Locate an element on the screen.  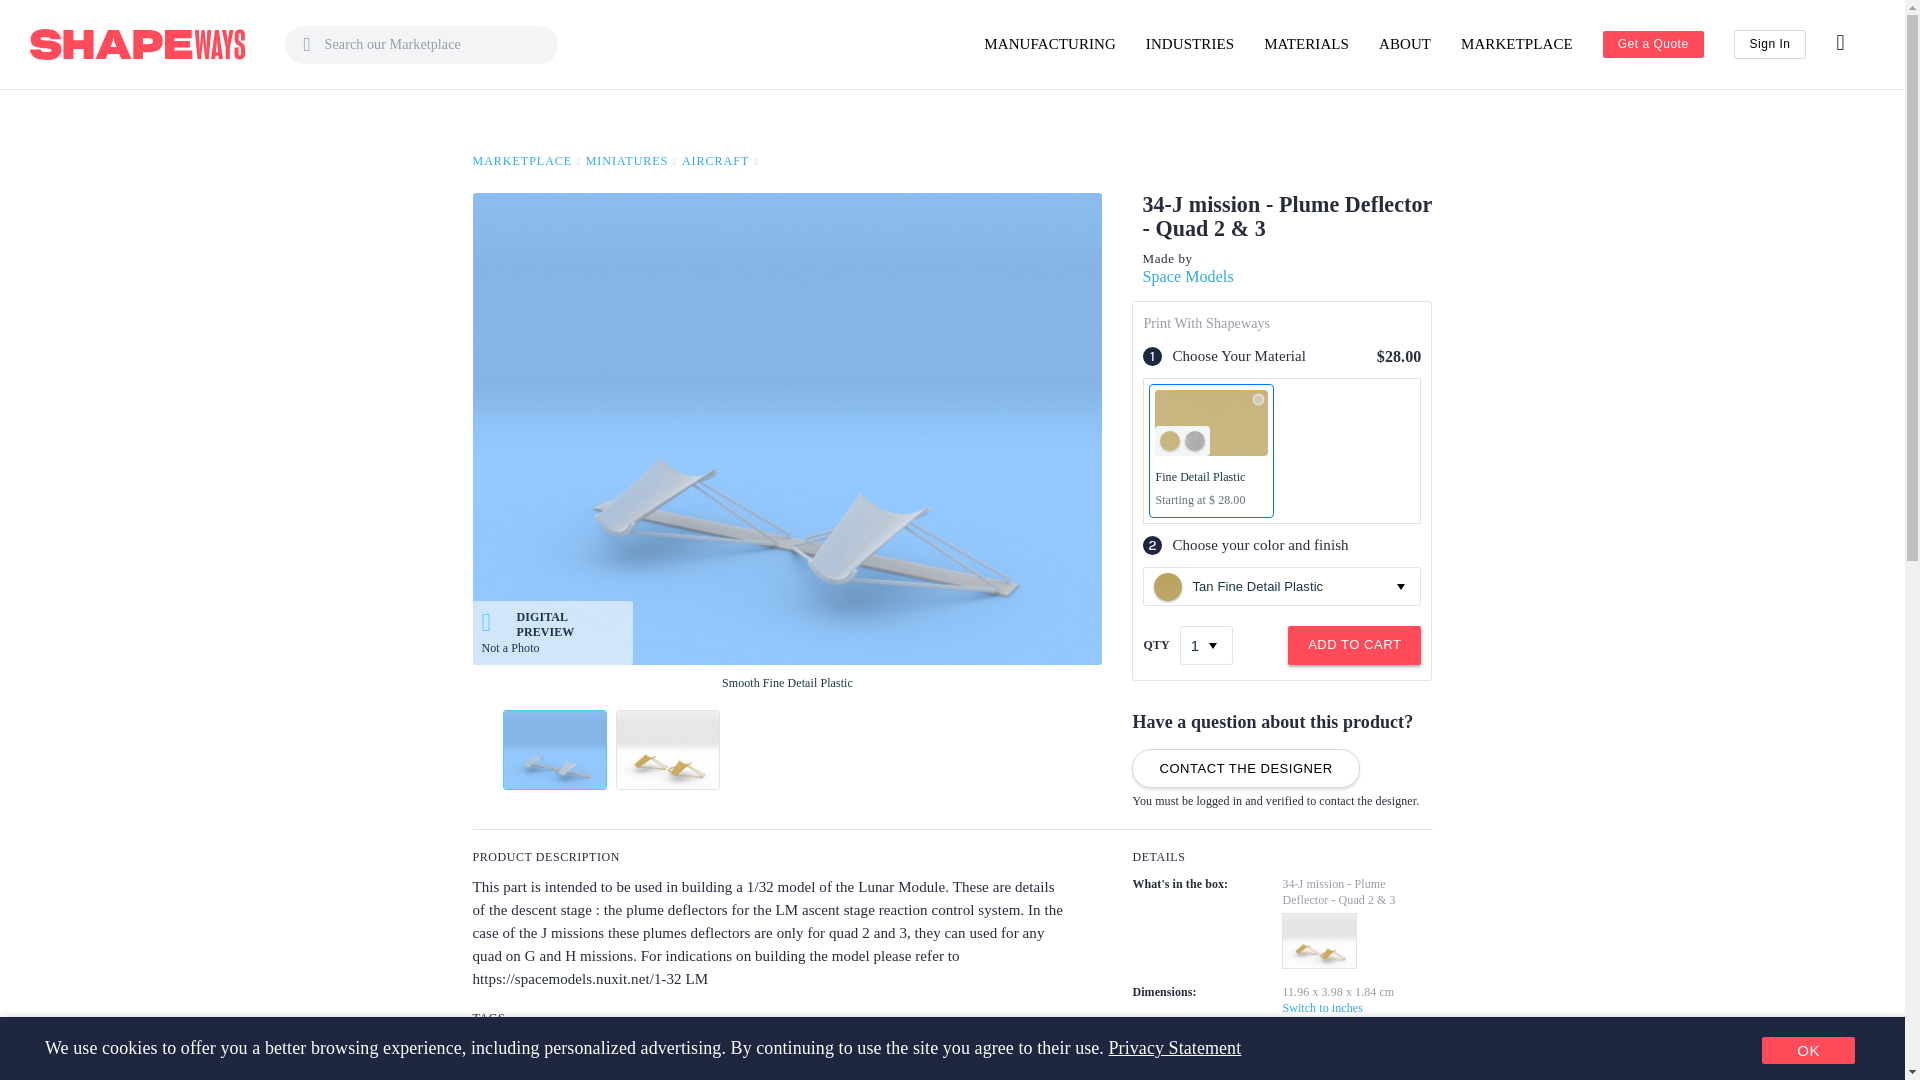
Tan Fine Detail Plastic is located at coordinates (1168, 586).